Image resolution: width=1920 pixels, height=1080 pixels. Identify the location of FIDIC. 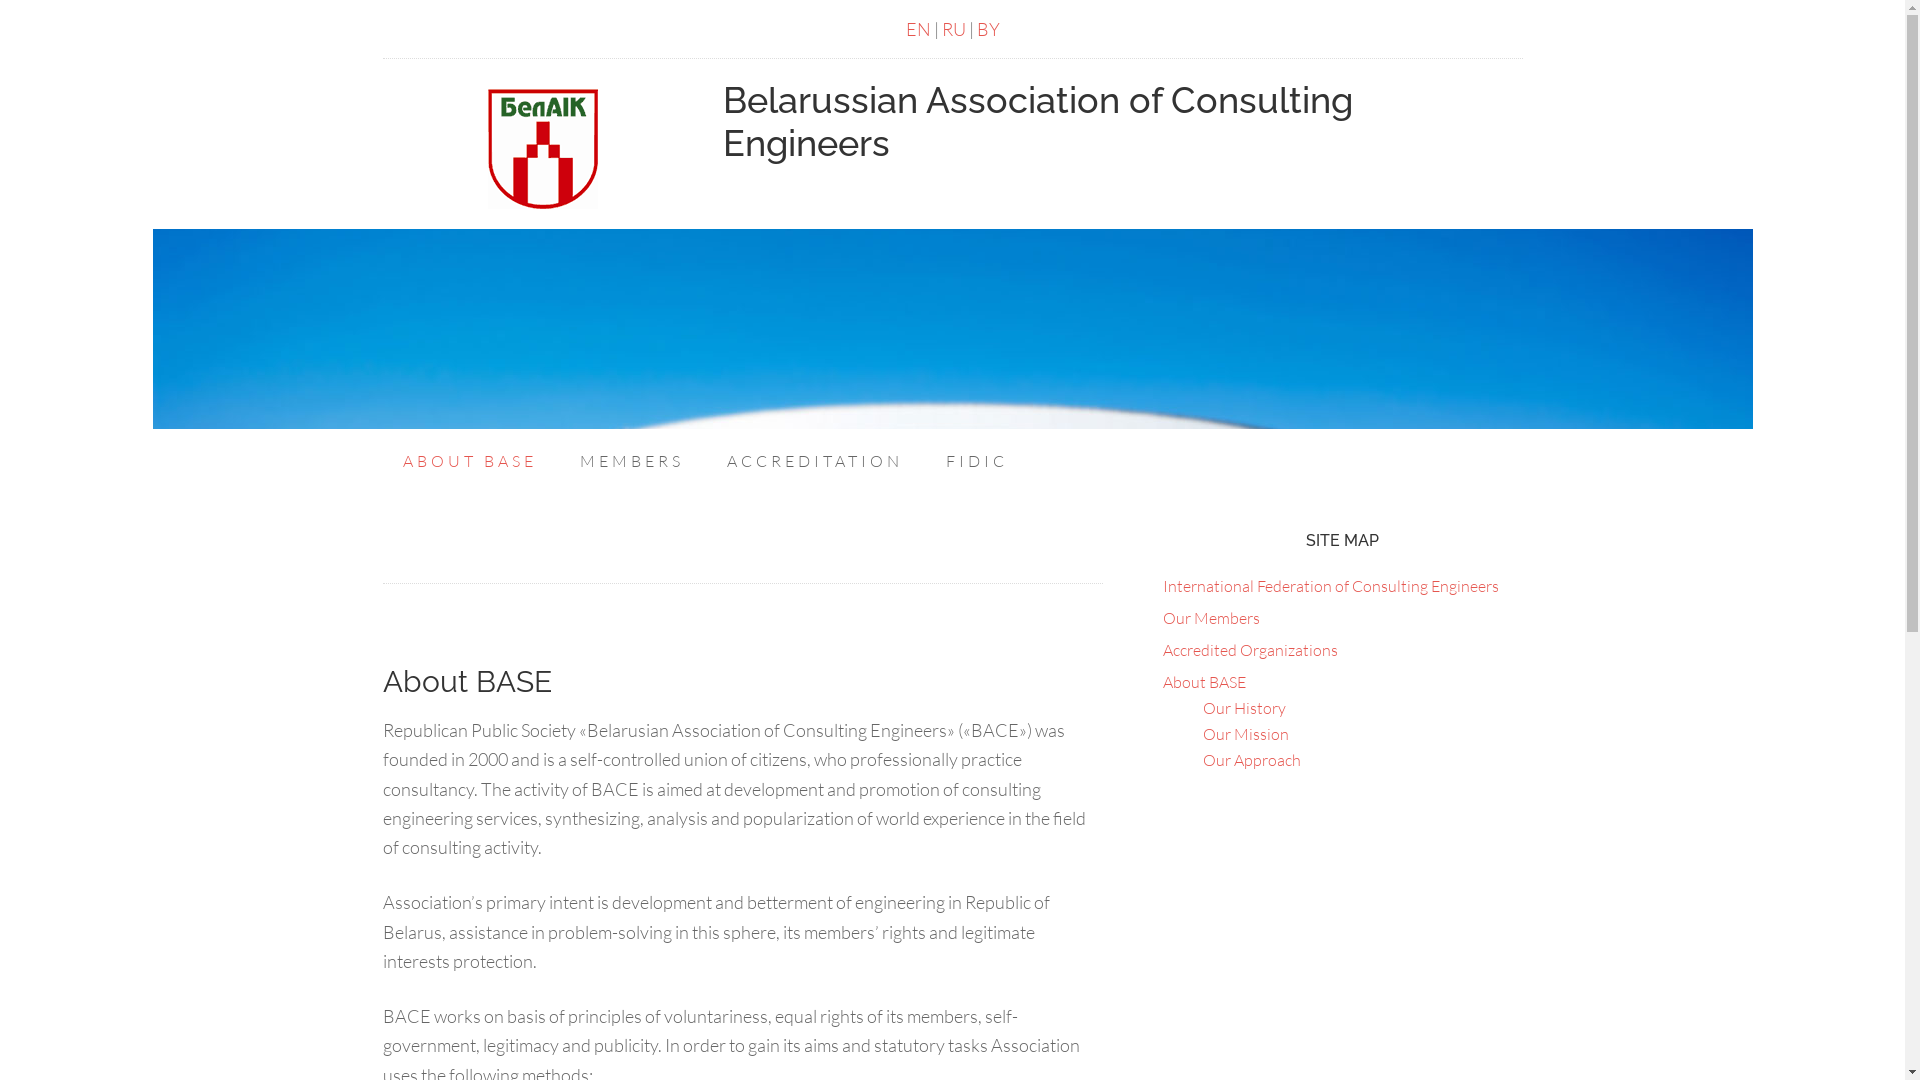
(977, 461).